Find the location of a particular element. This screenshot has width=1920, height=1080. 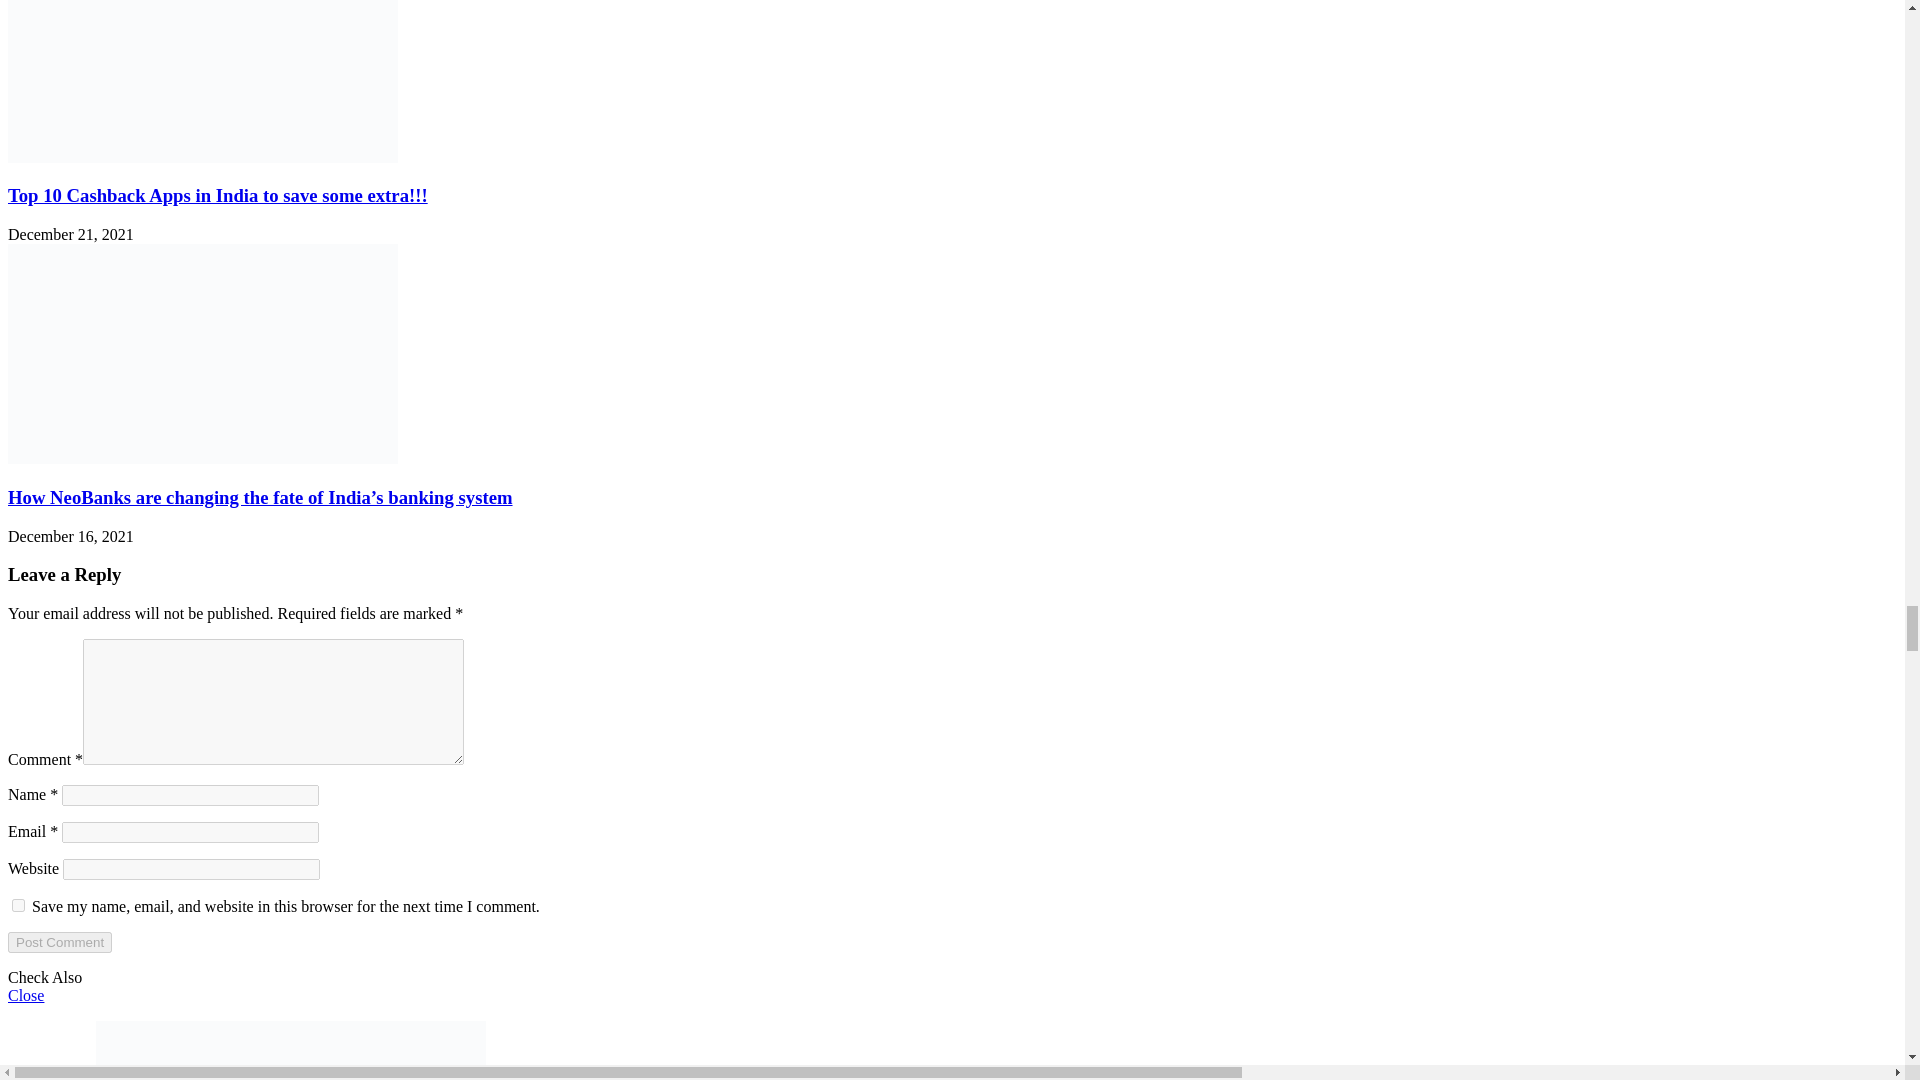

yes is located at coordinates (18, 904).